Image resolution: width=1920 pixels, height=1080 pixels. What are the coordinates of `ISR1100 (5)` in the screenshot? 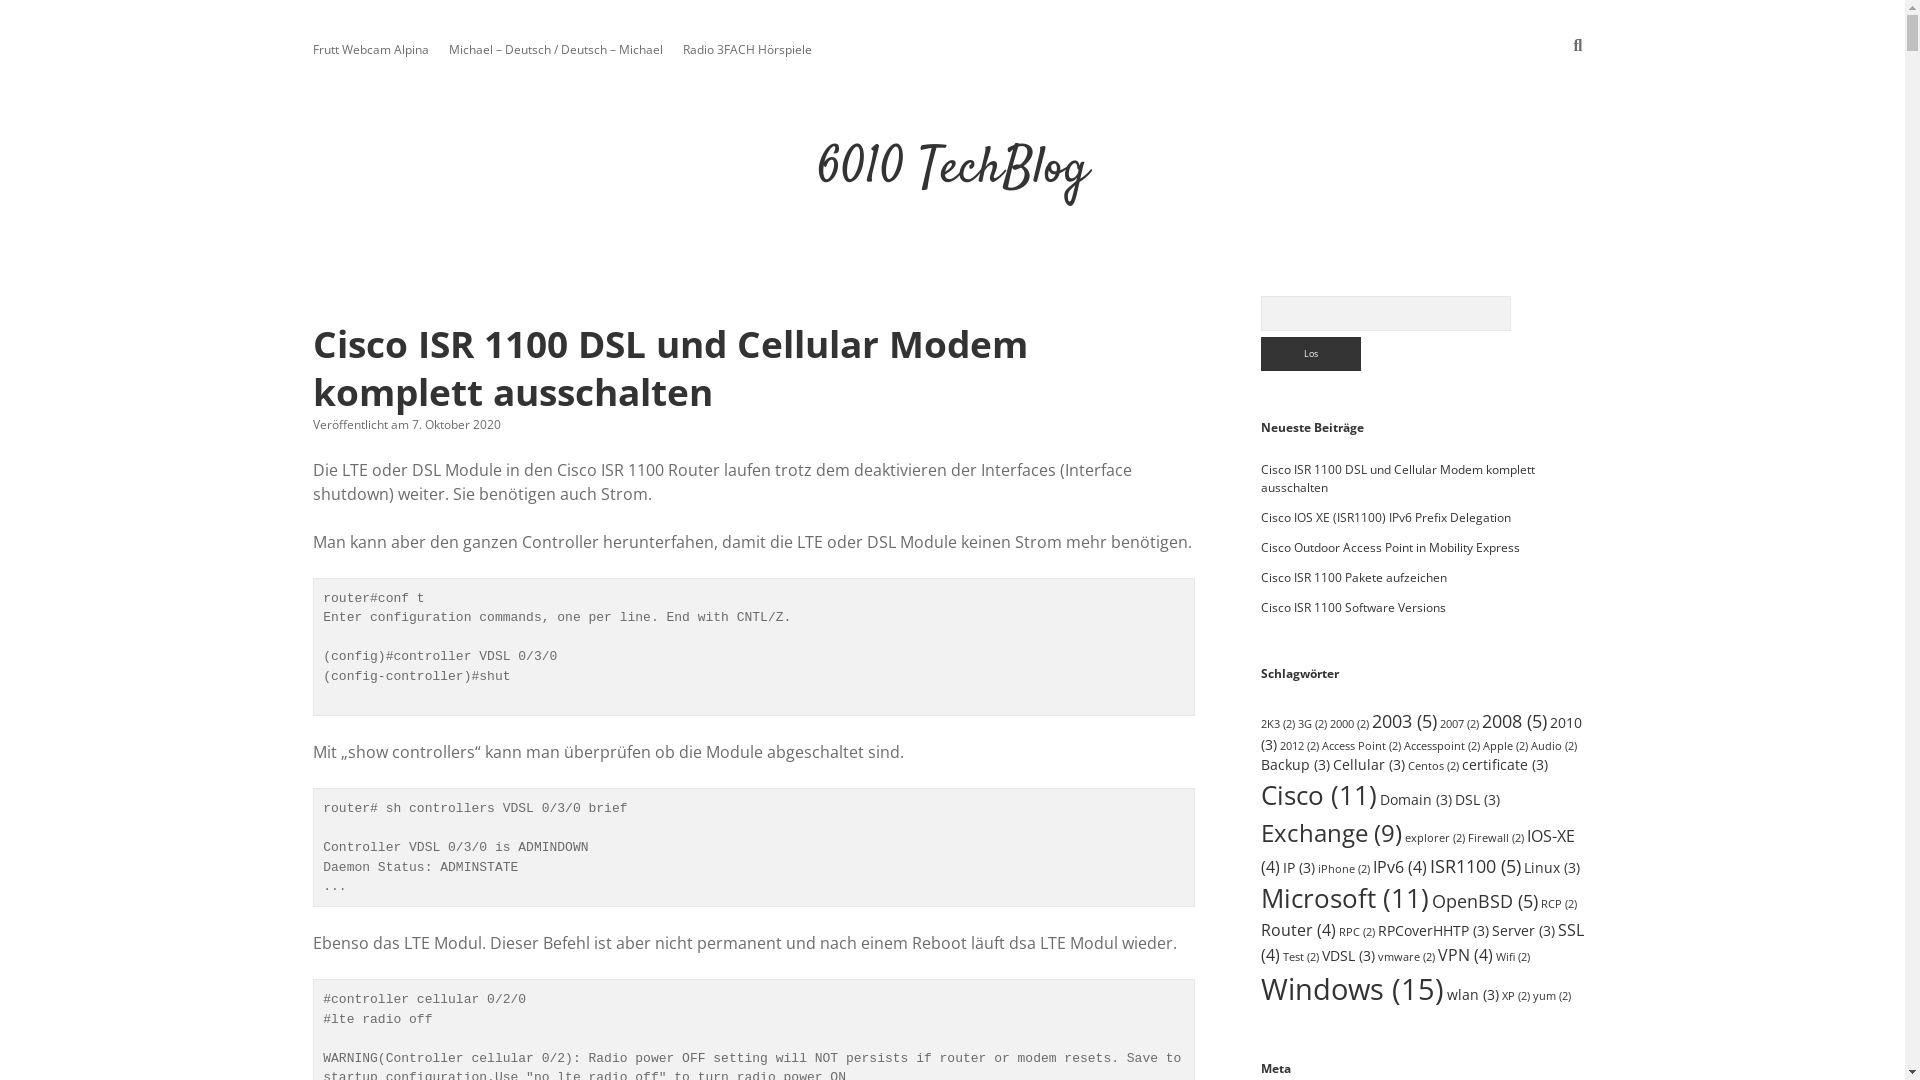 It's located at (1476, 864).